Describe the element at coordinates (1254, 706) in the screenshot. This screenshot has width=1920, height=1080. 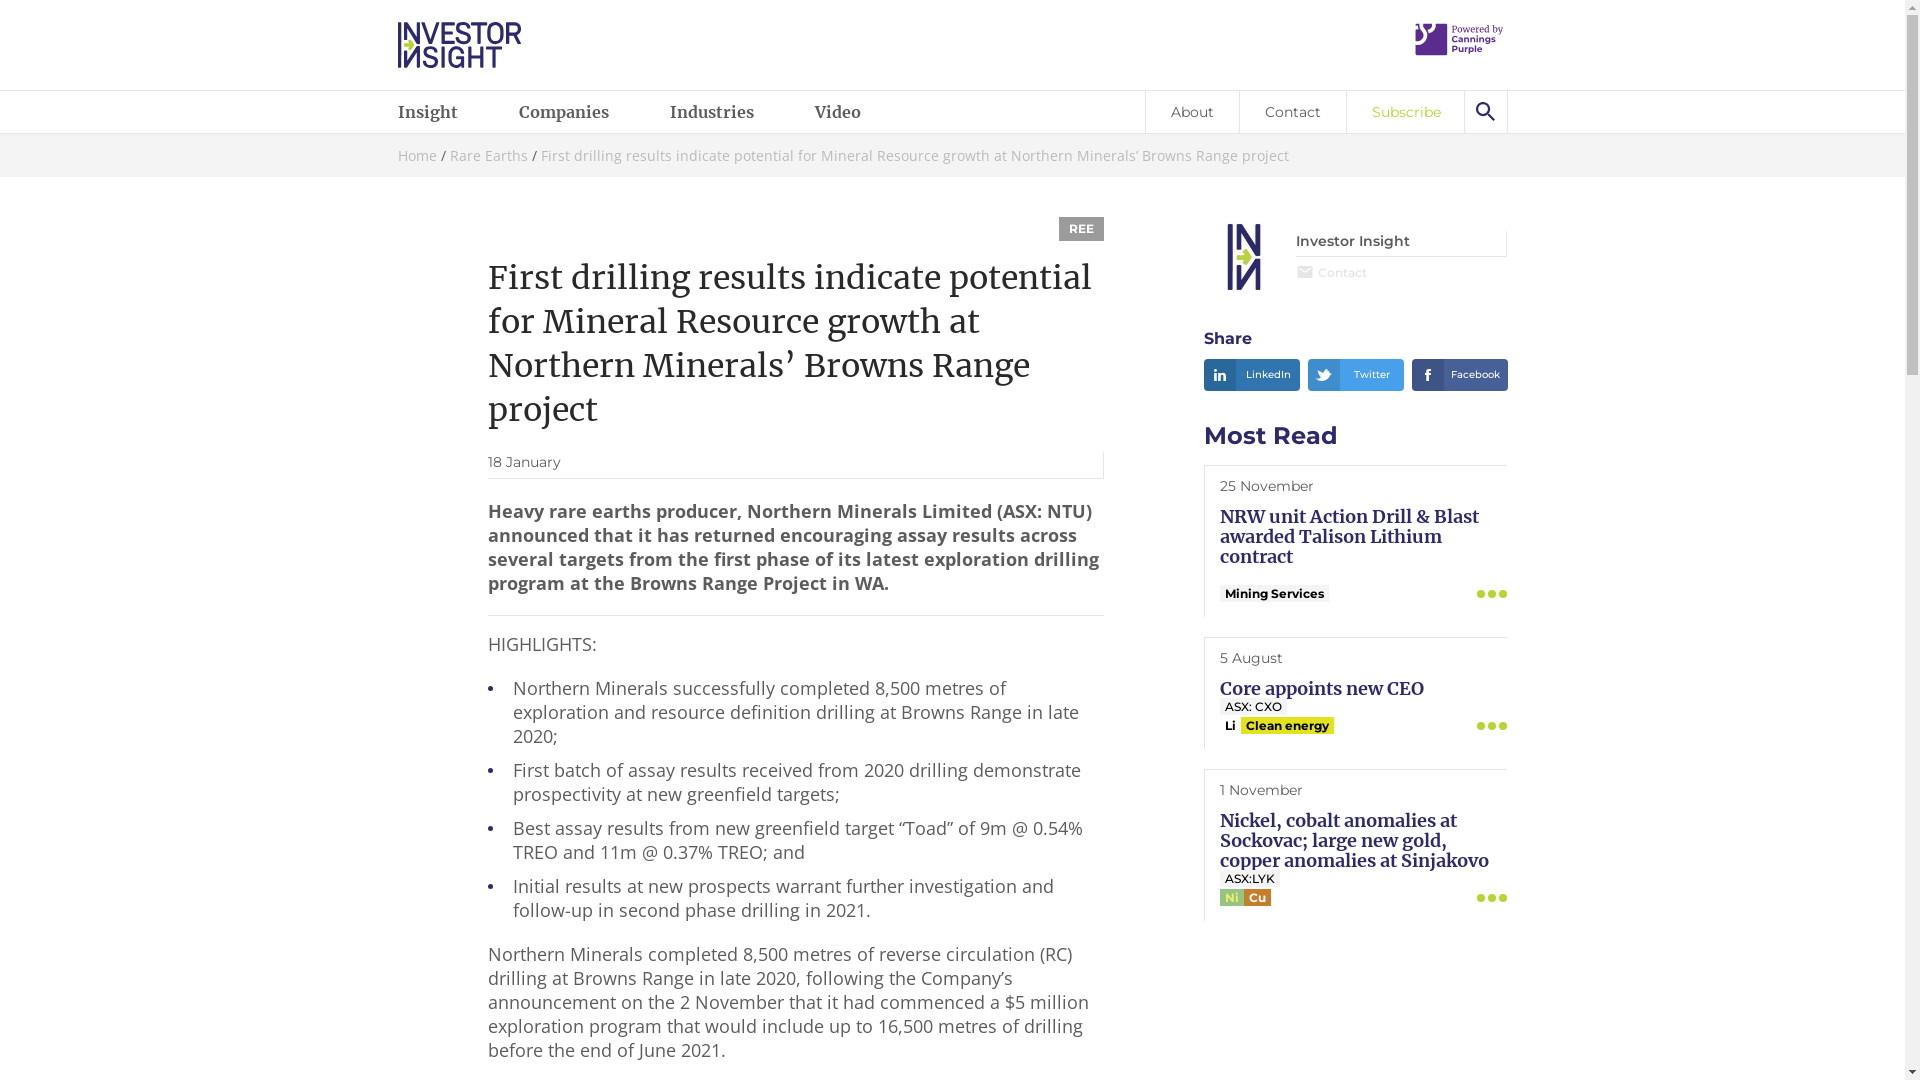
I see `ASX: CXO` at that location.